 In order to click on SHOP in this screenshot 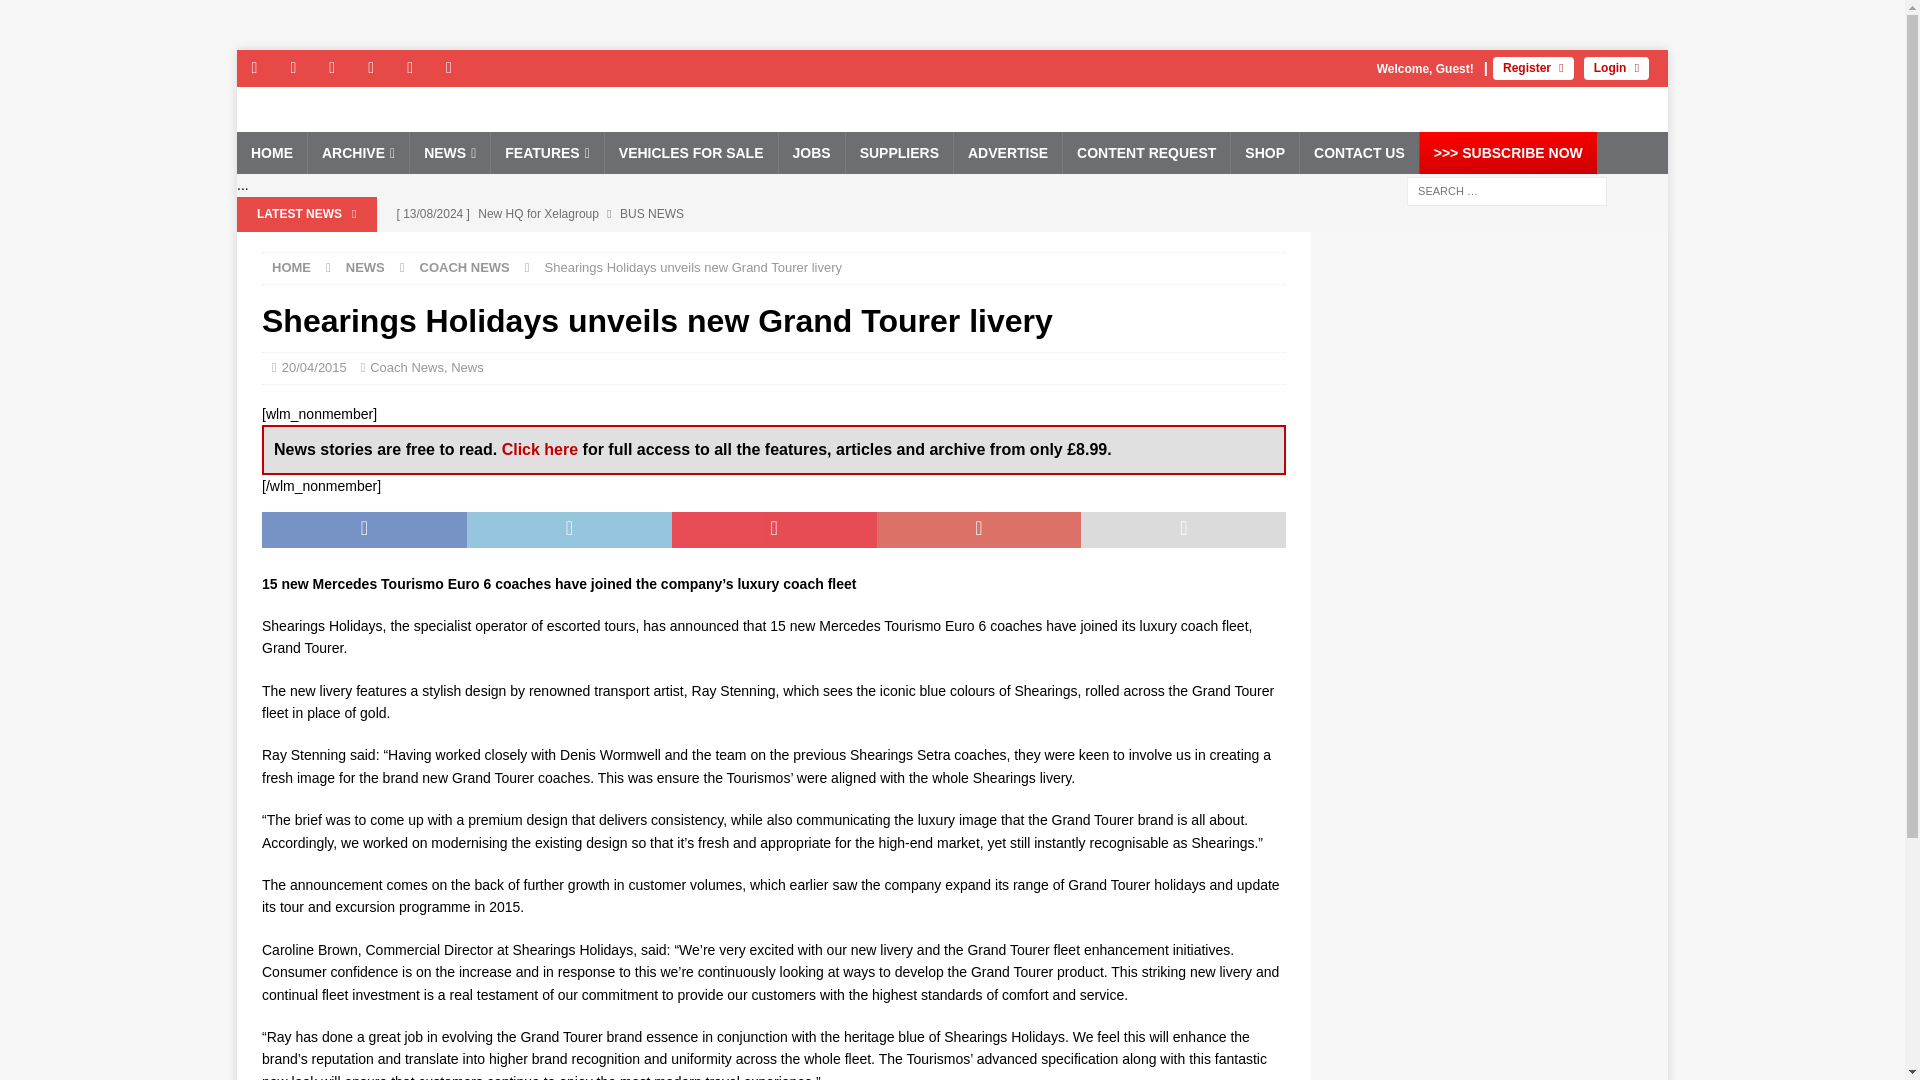, I will do `click(1264, 152)`.